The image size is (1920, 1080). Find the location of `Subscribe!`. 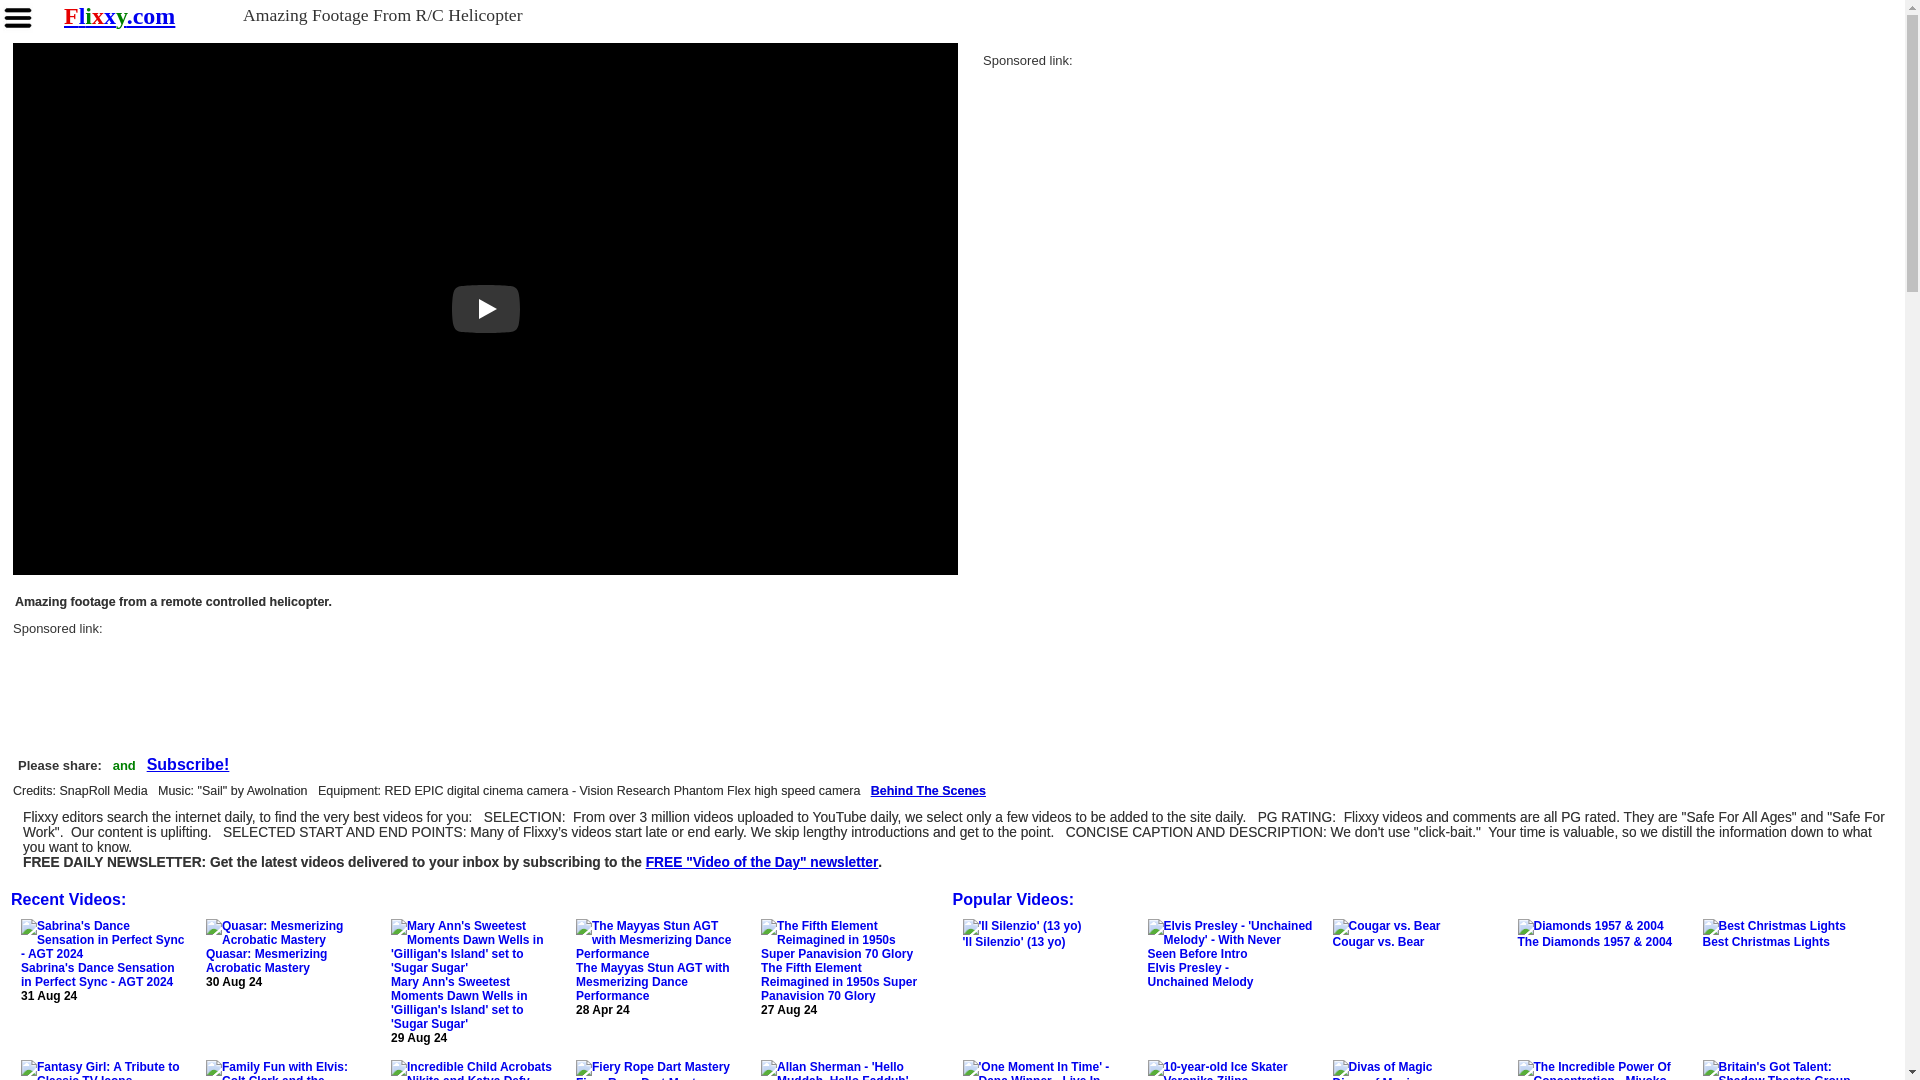

Subscribe! is located at coordinates (762, 862).